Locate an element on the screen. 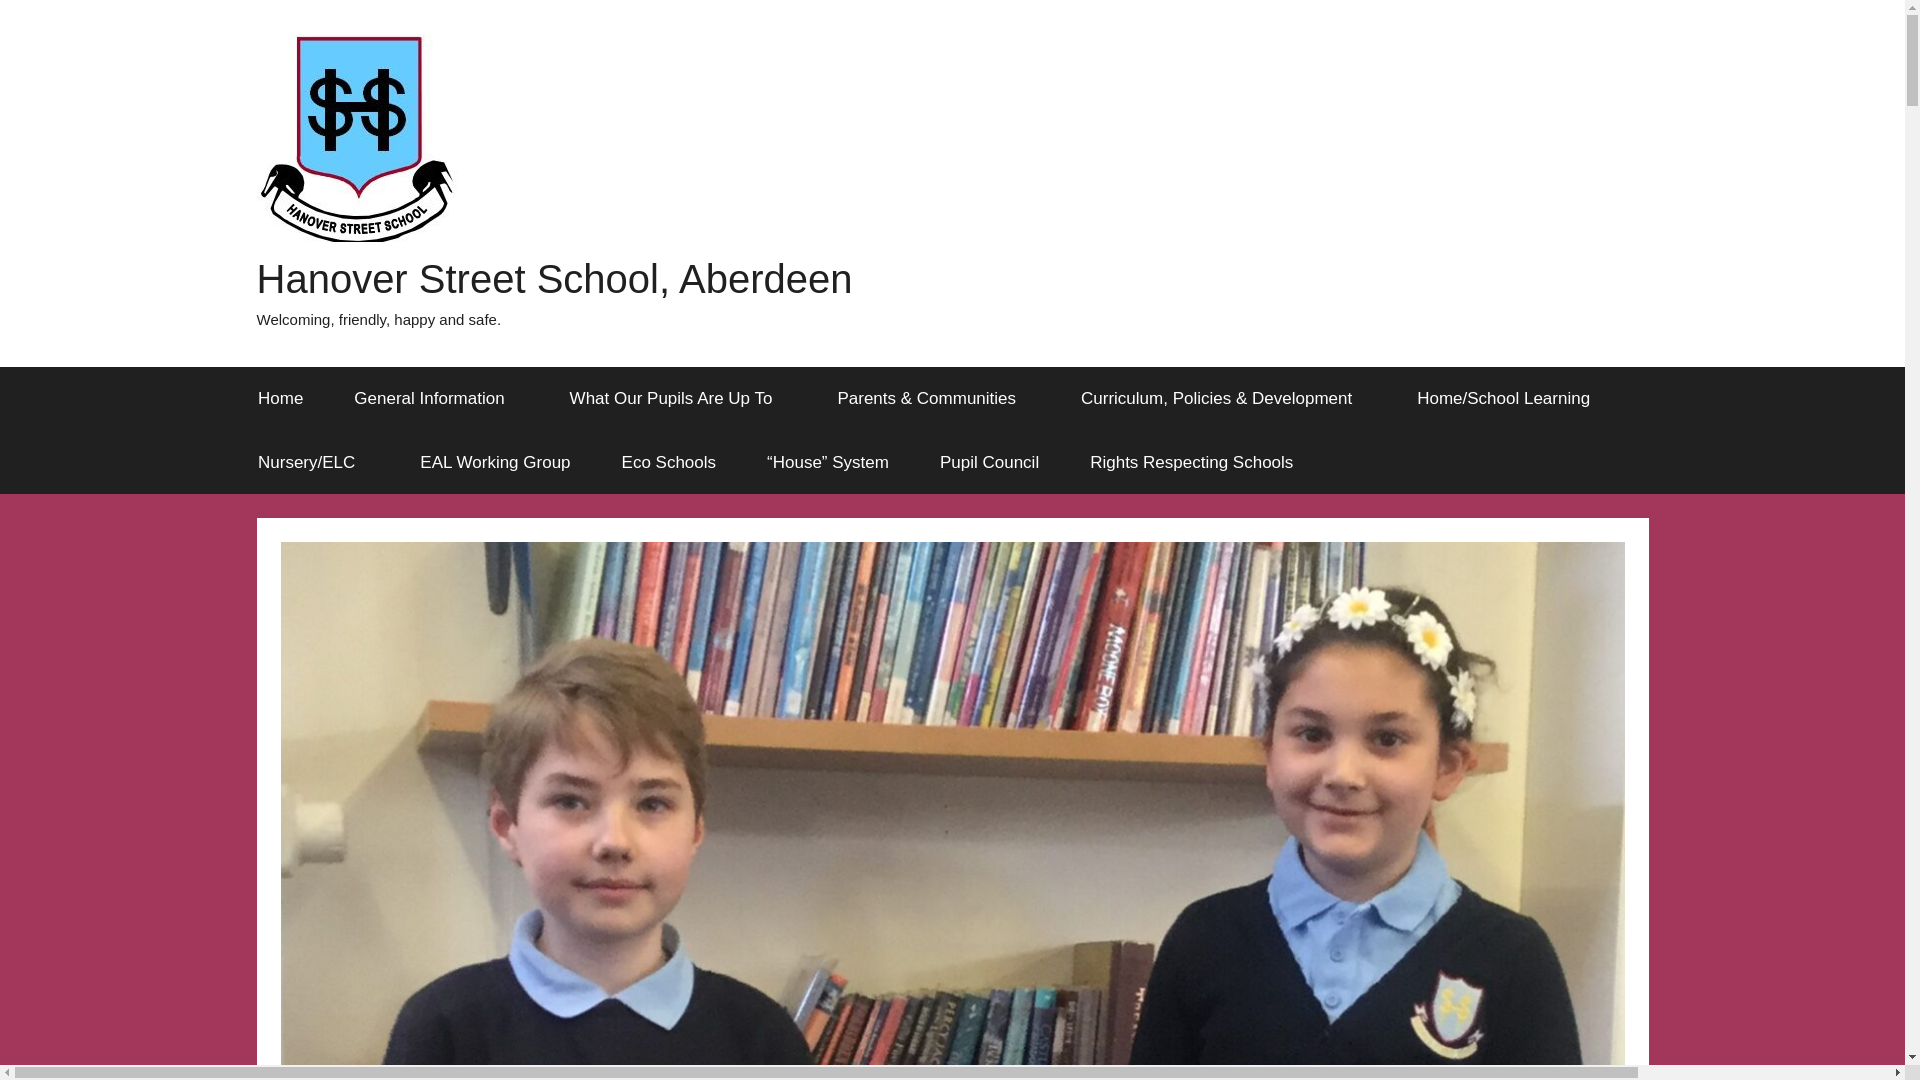 The height and width of the screenshot is (1080, 1920). What Our Pupils Are Up To is located at coordinates (678, 398).